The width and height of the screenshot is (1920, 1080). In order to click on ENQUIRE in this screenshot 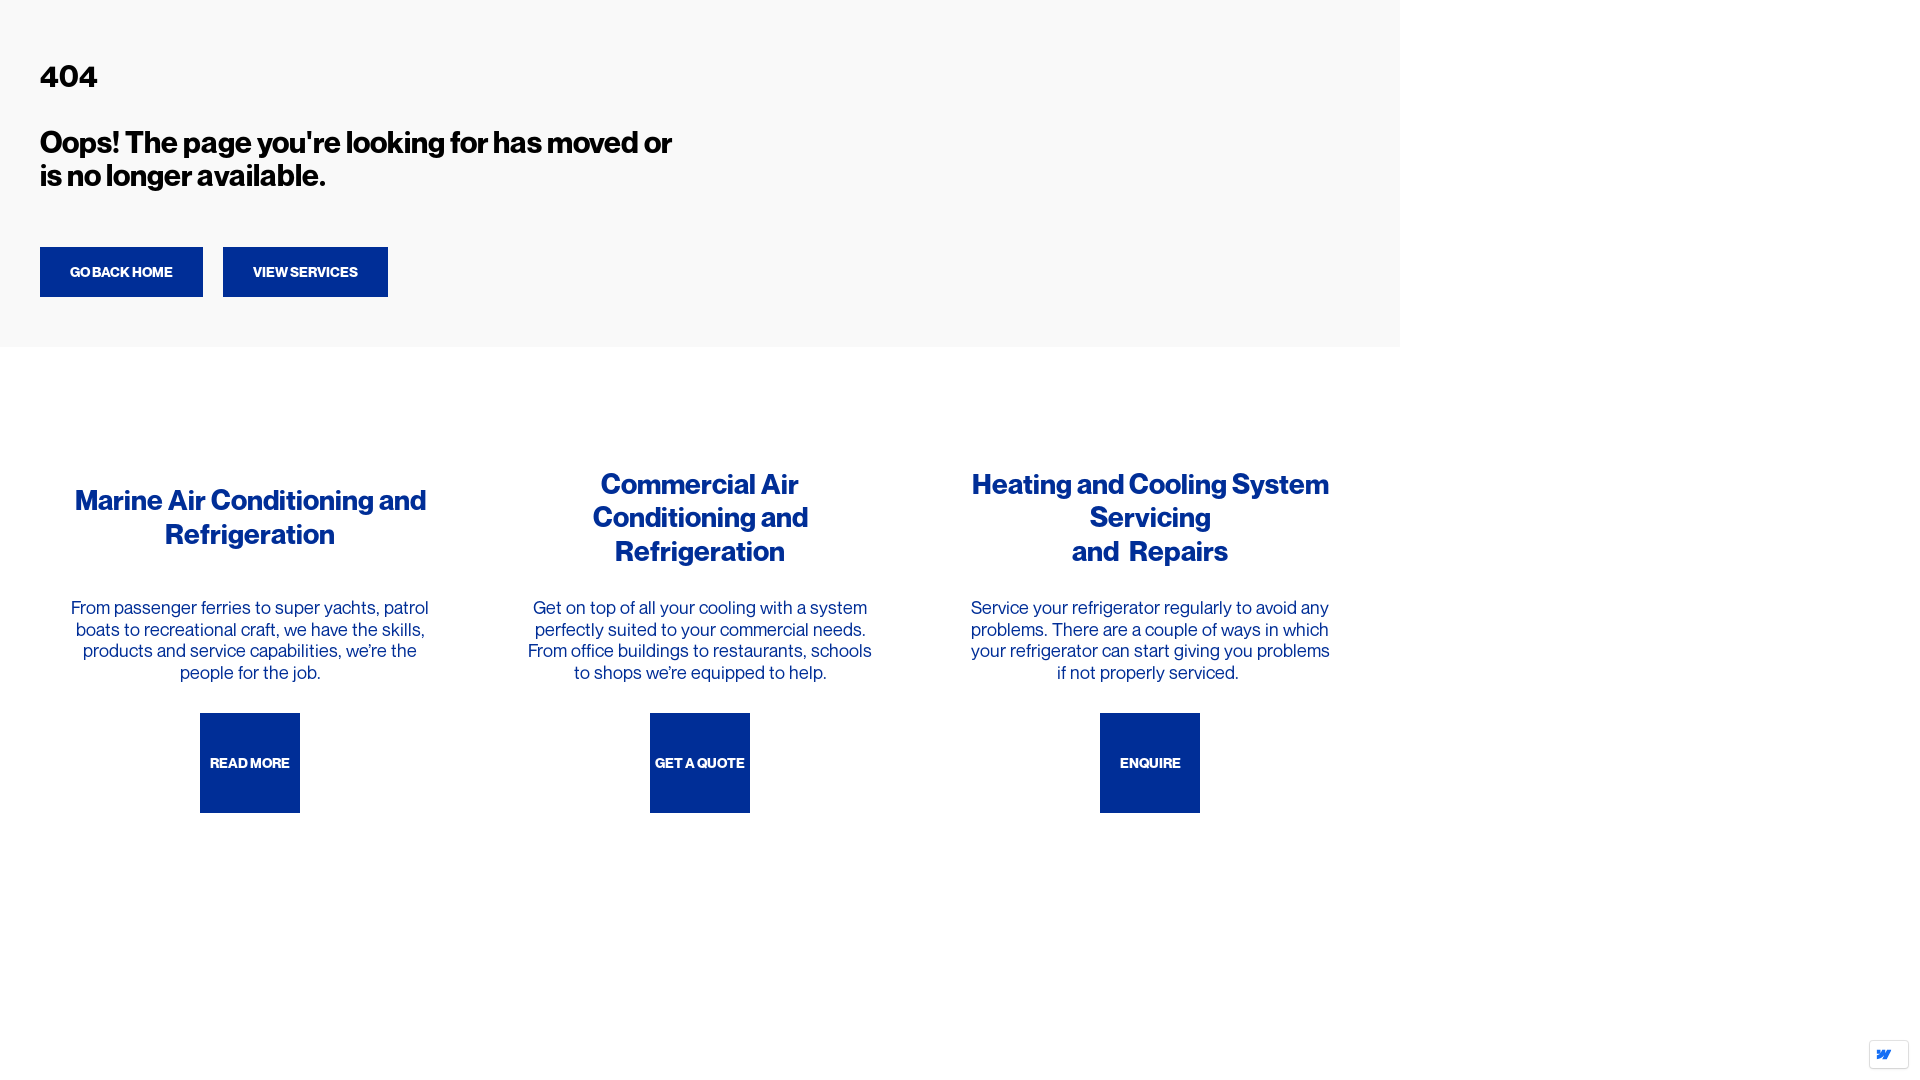, I will do `click(1150, 763)`.